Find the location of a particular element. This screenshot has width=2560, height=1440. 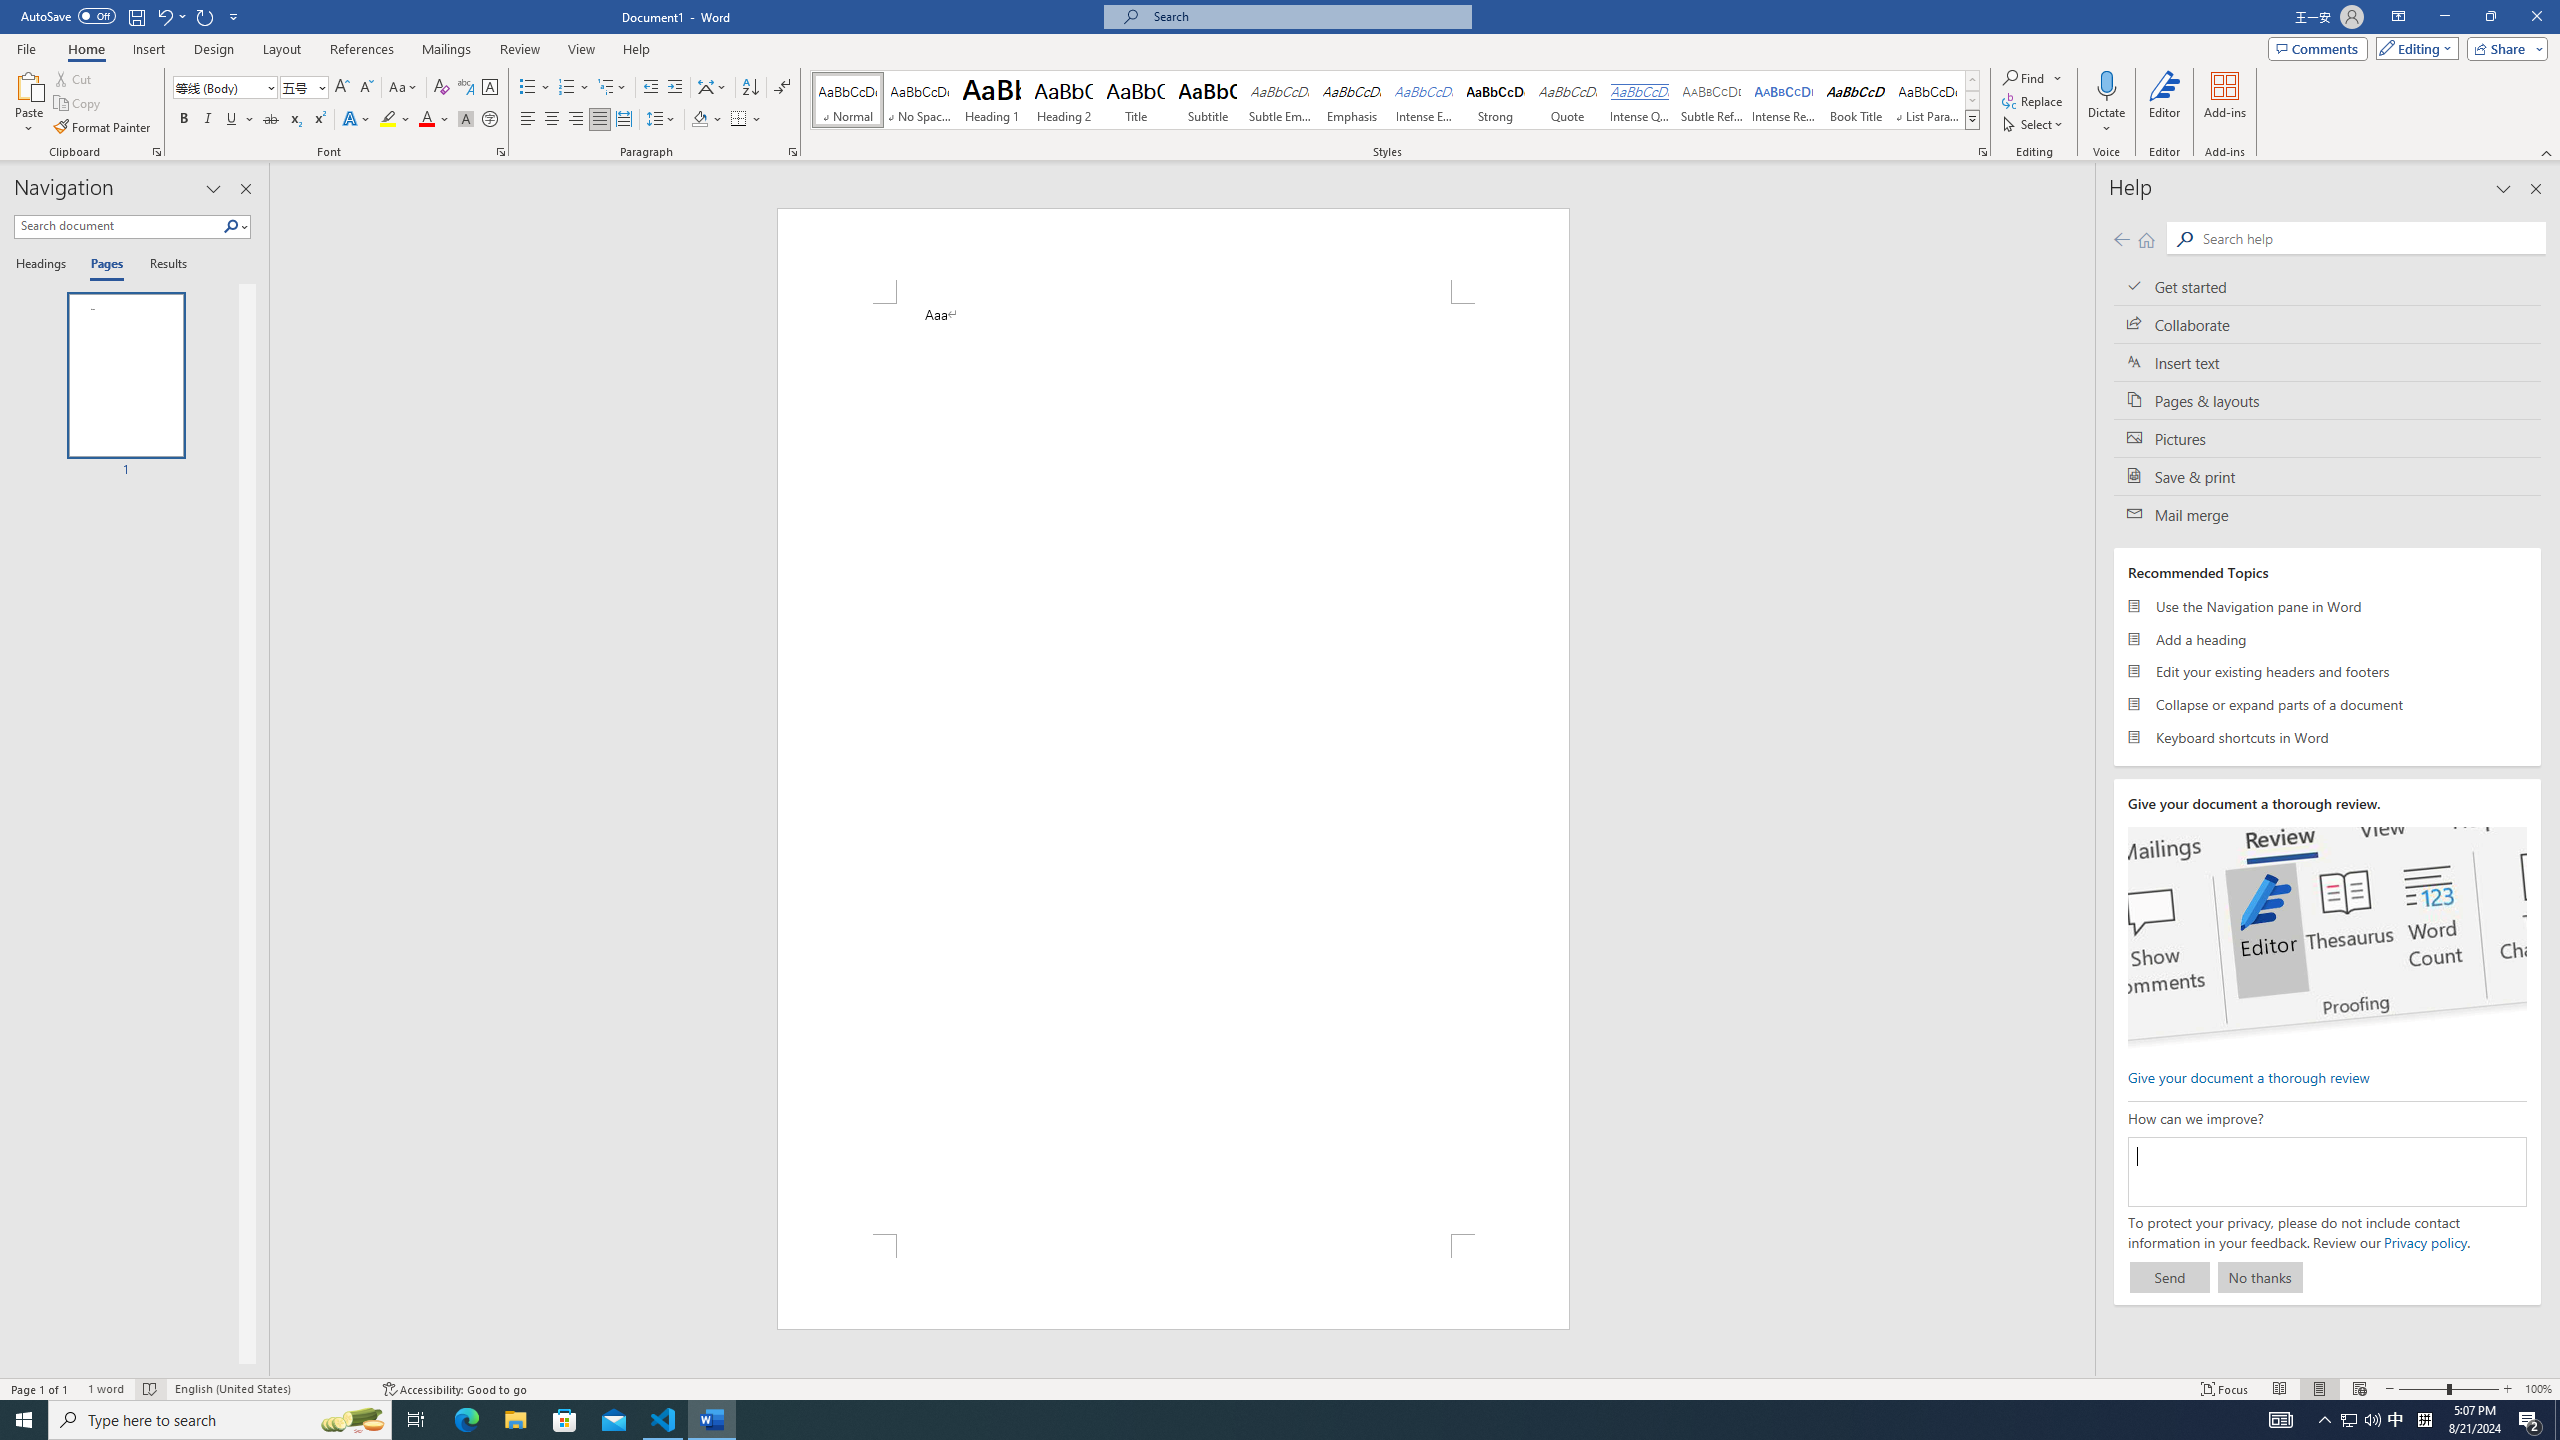

Heading 2 is located at coordinates (1064, 100).